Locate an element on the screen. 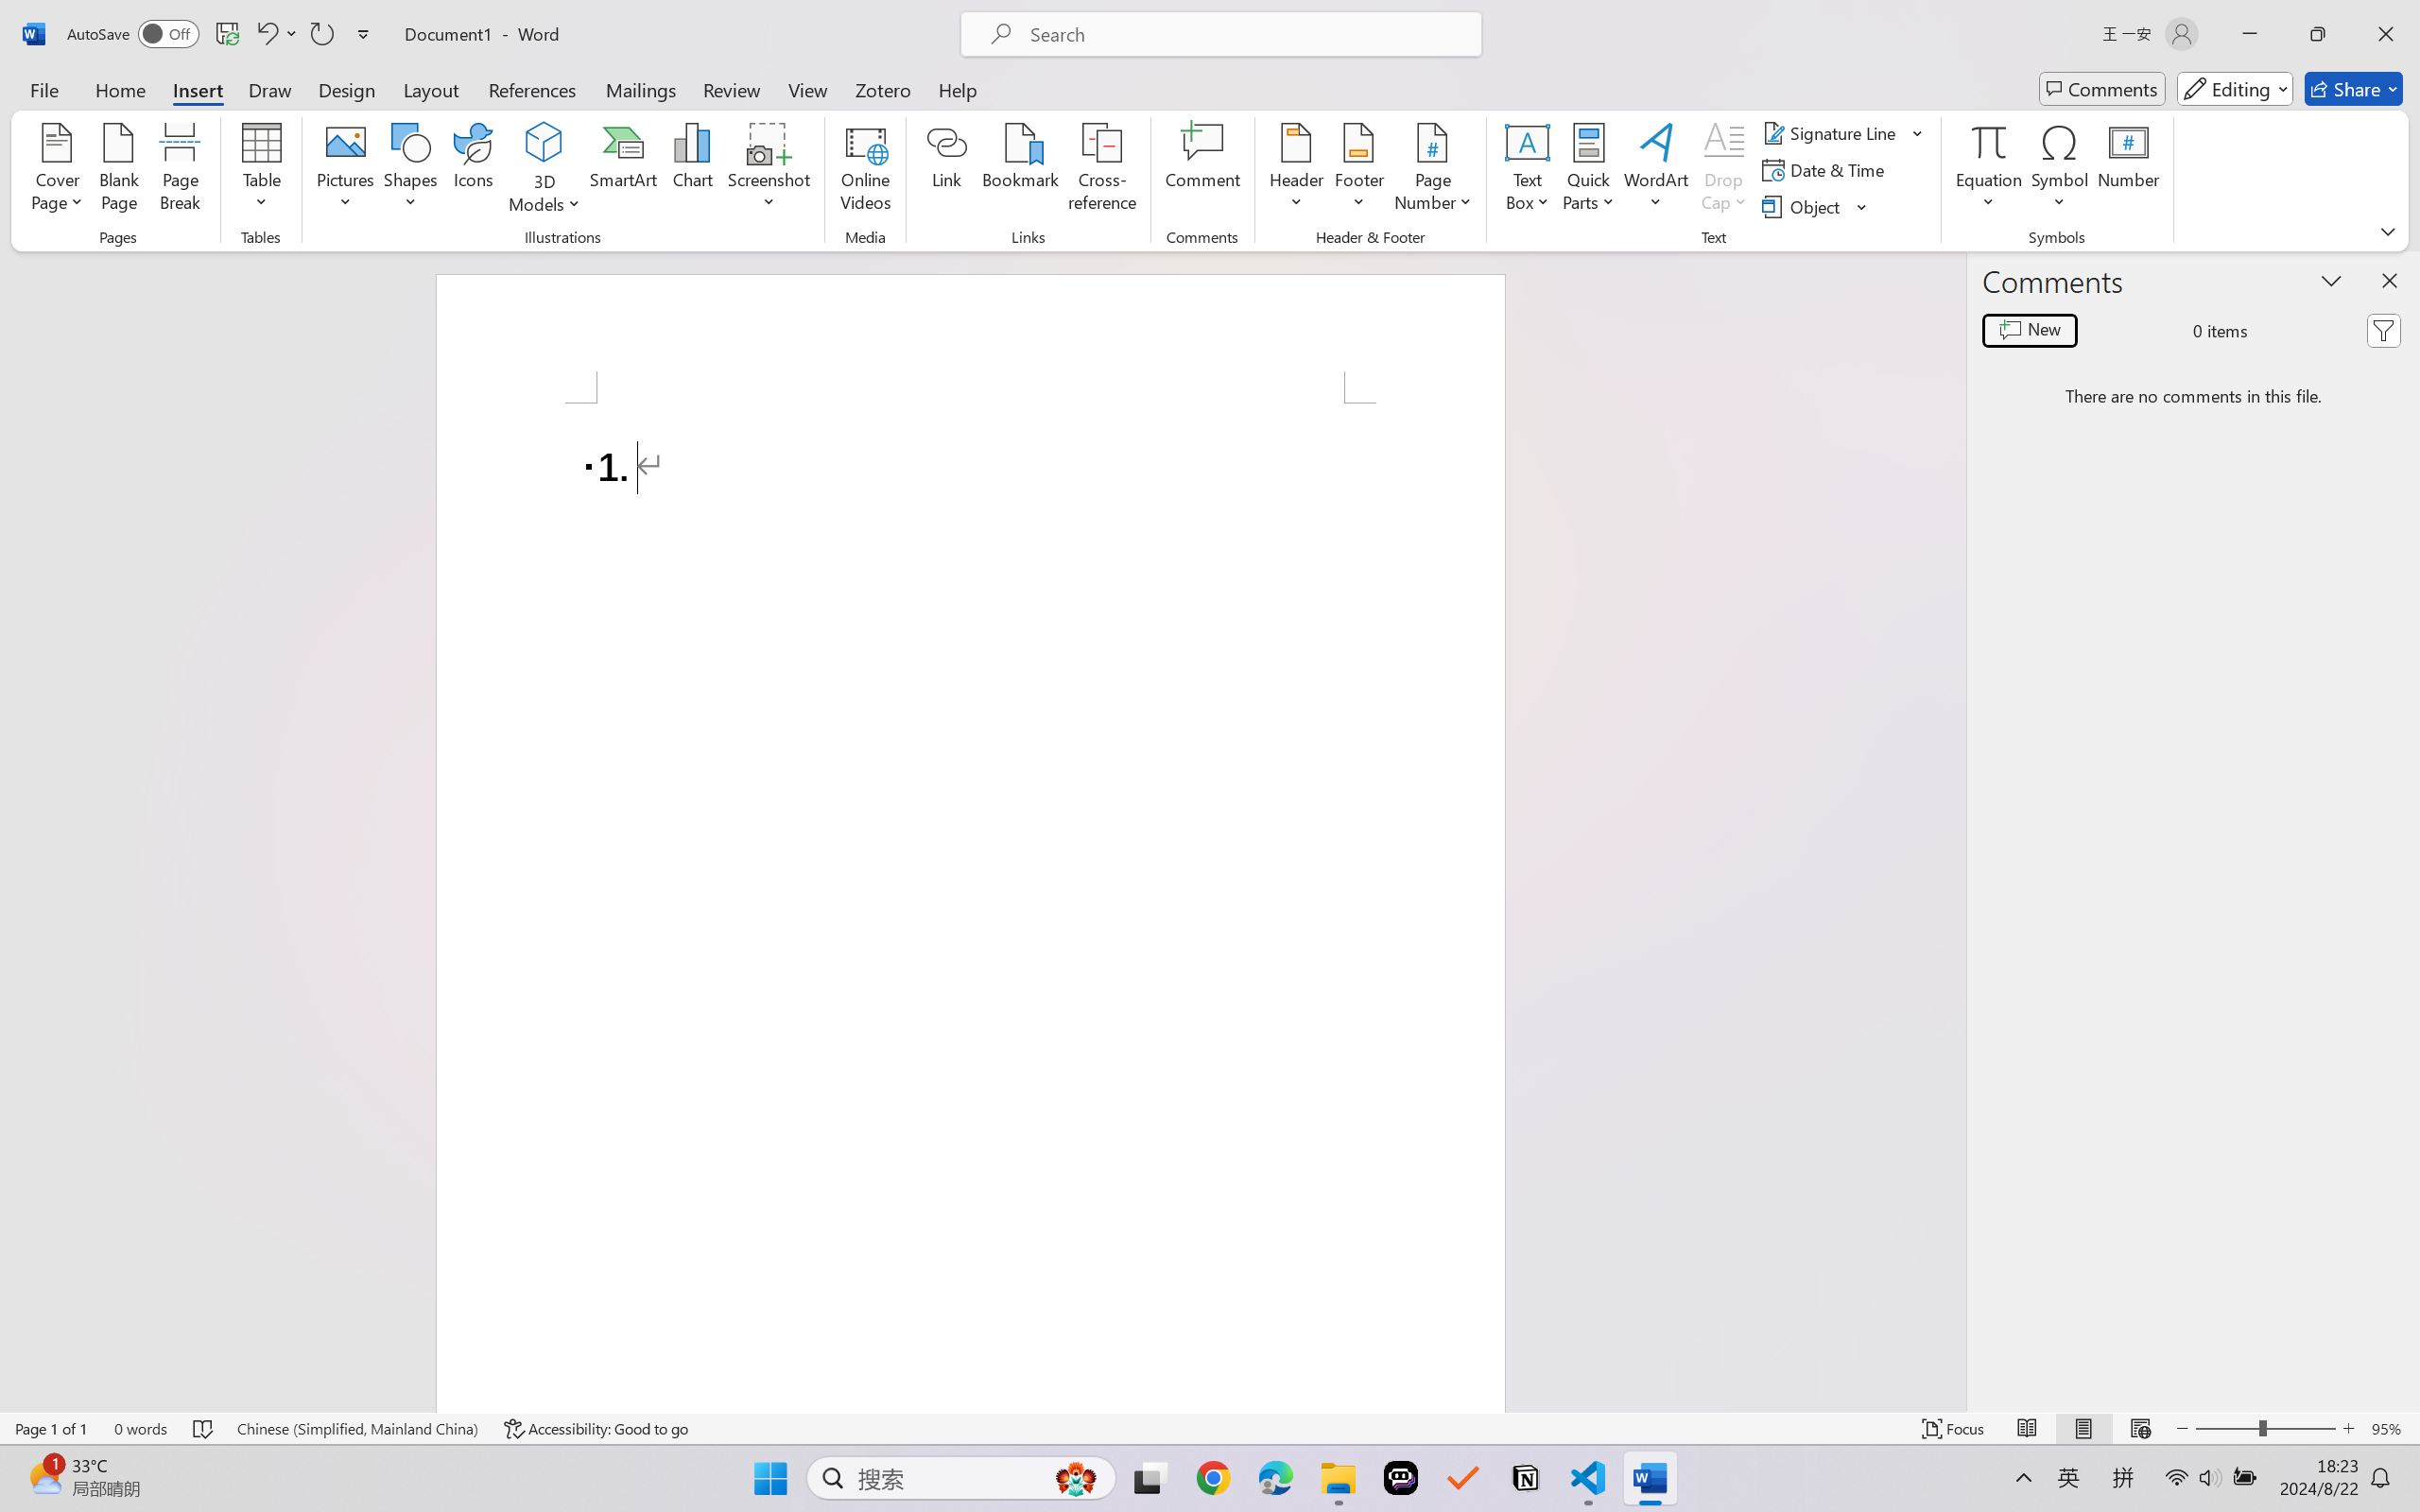  Object... is located at coordinates (1804, 206).